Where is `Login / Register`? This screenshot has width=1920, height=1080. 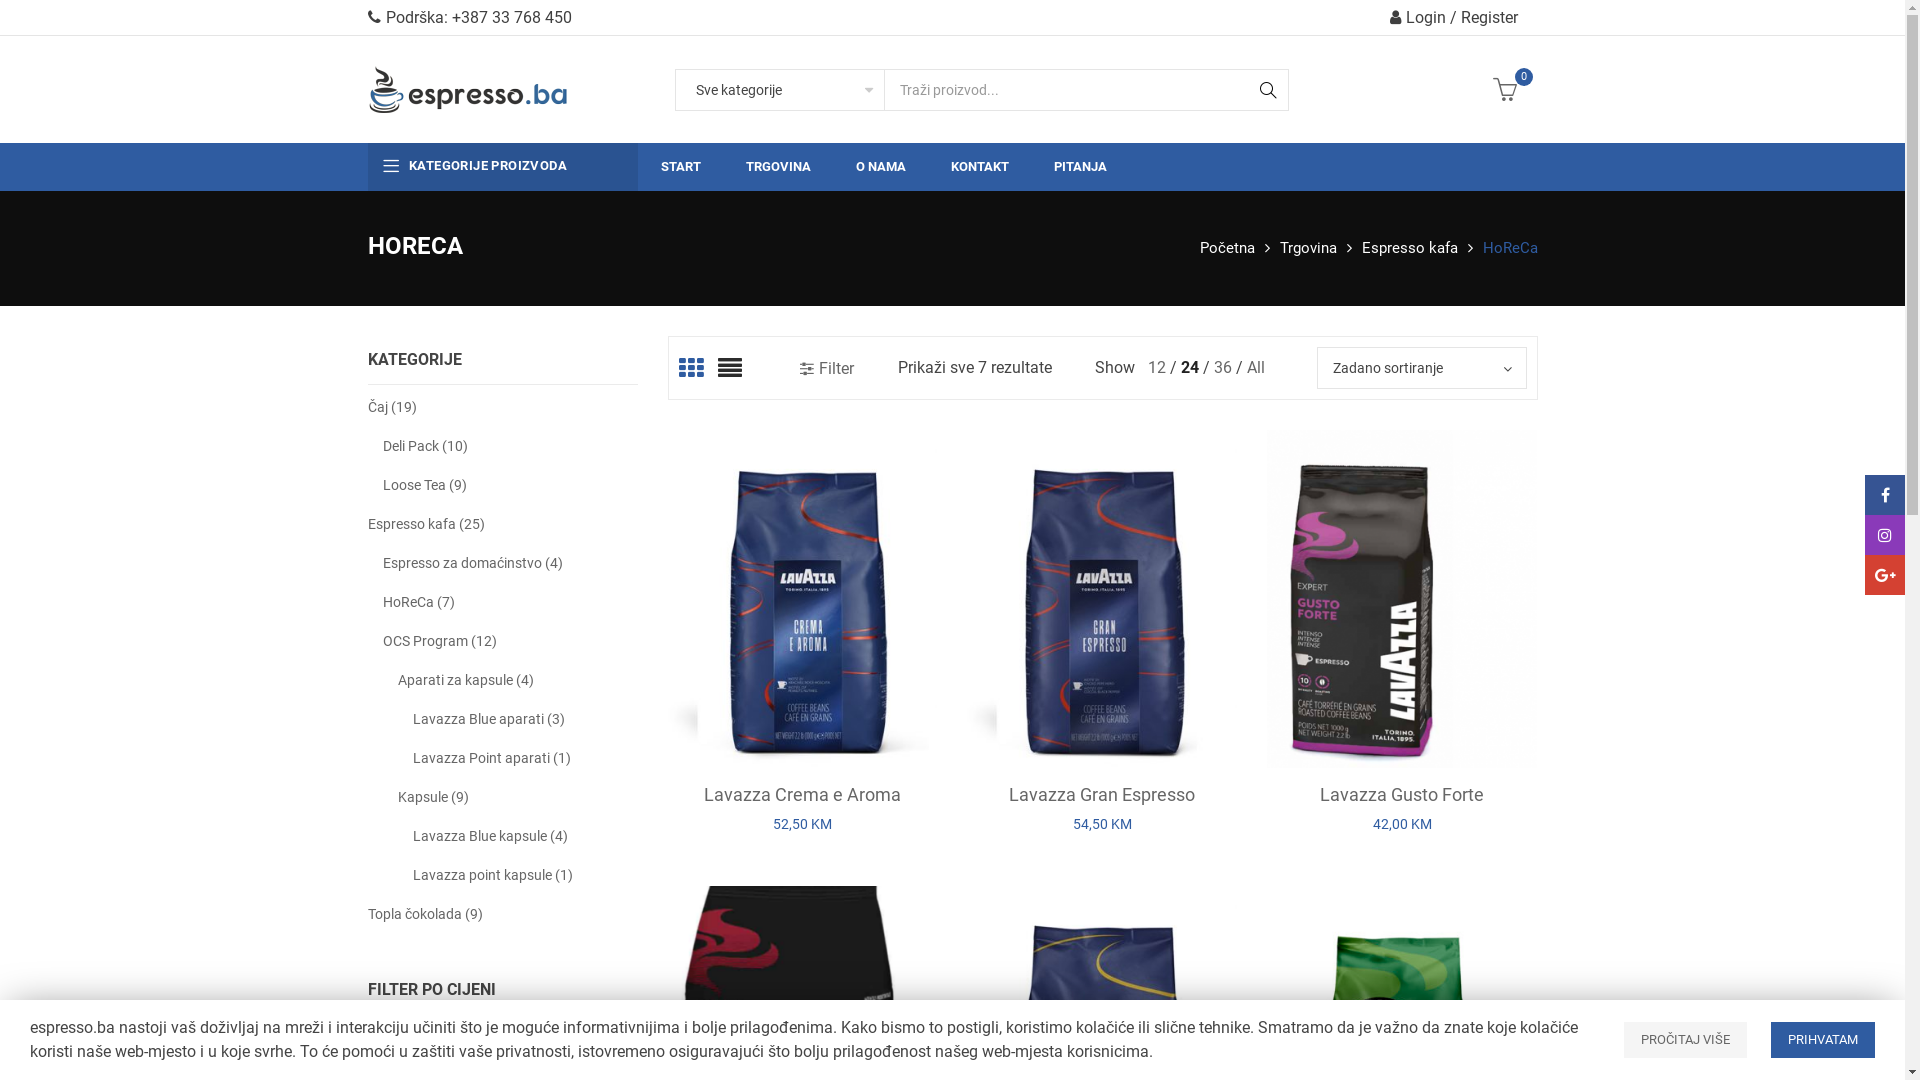
Login / Register is located at coordinates (1454, 18).